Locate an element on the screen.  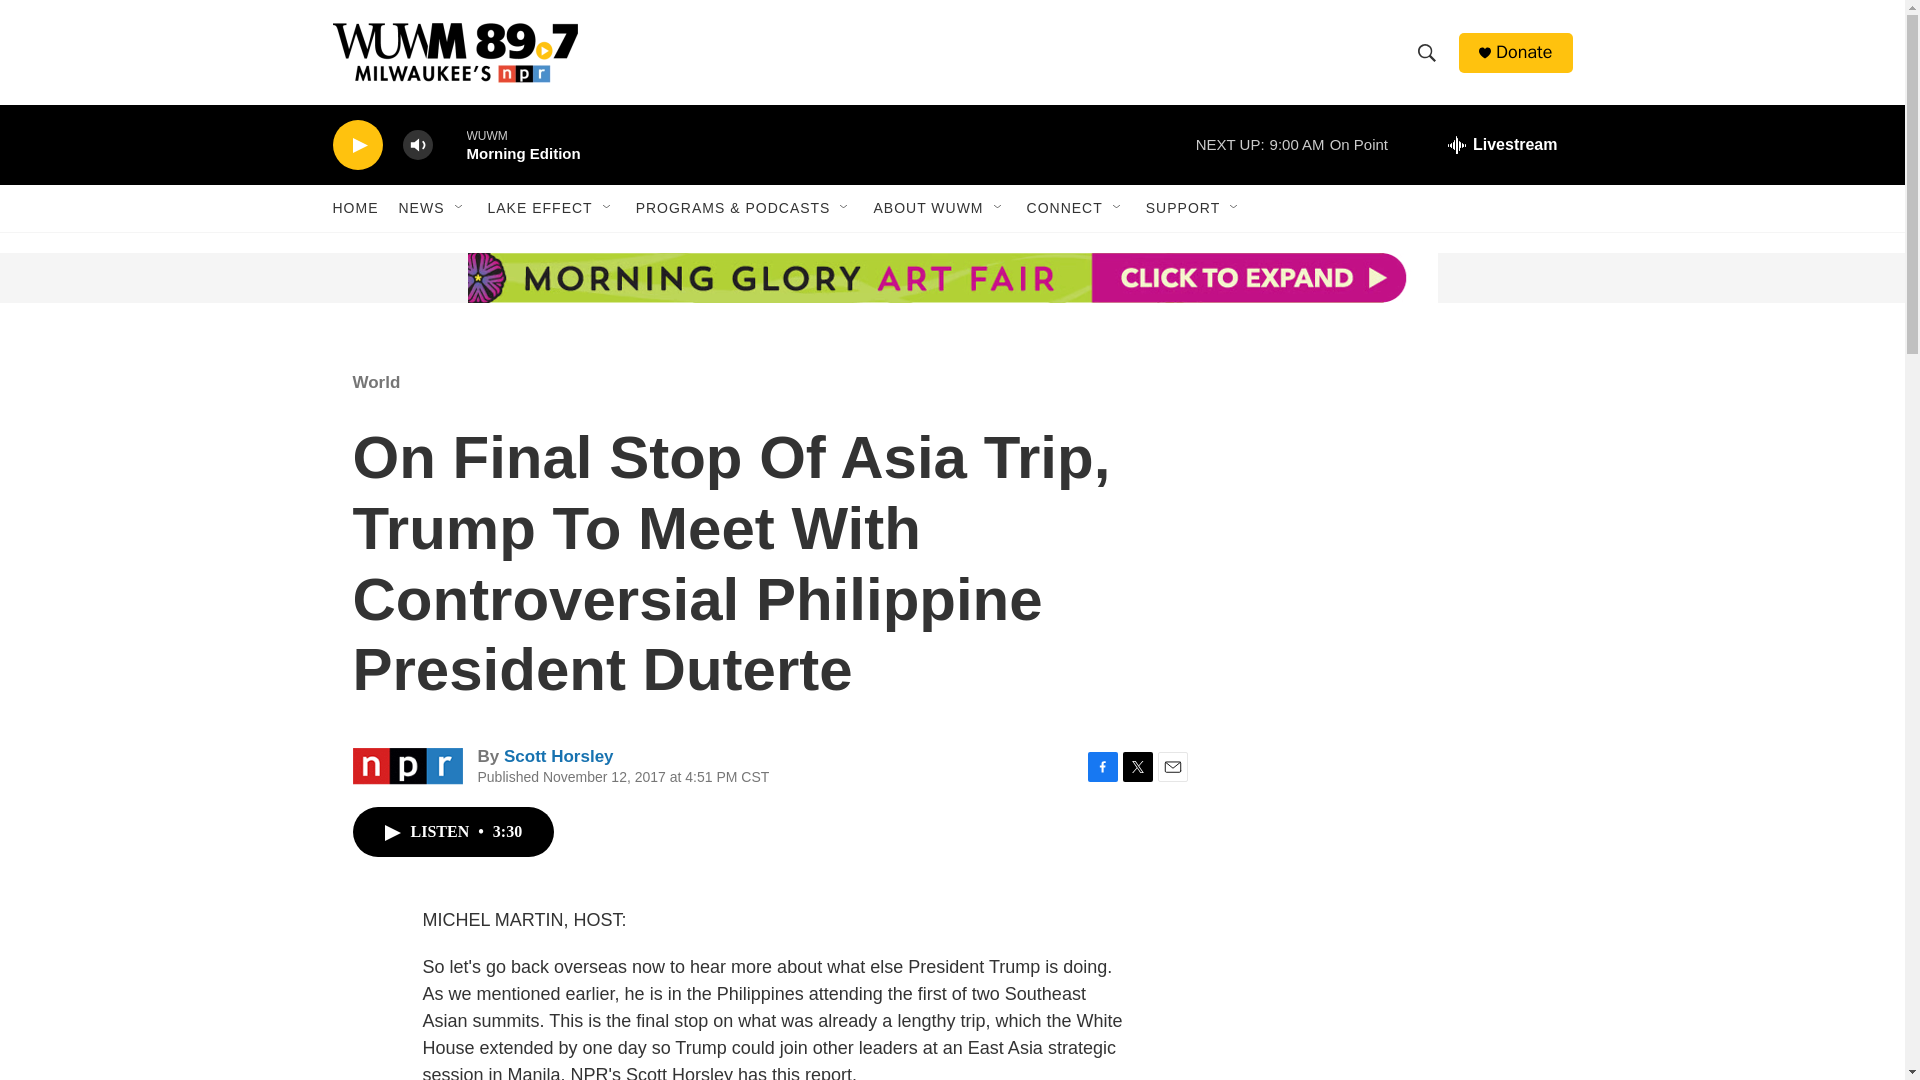
3rd party ad content is located at coordinates (1401, 1036).